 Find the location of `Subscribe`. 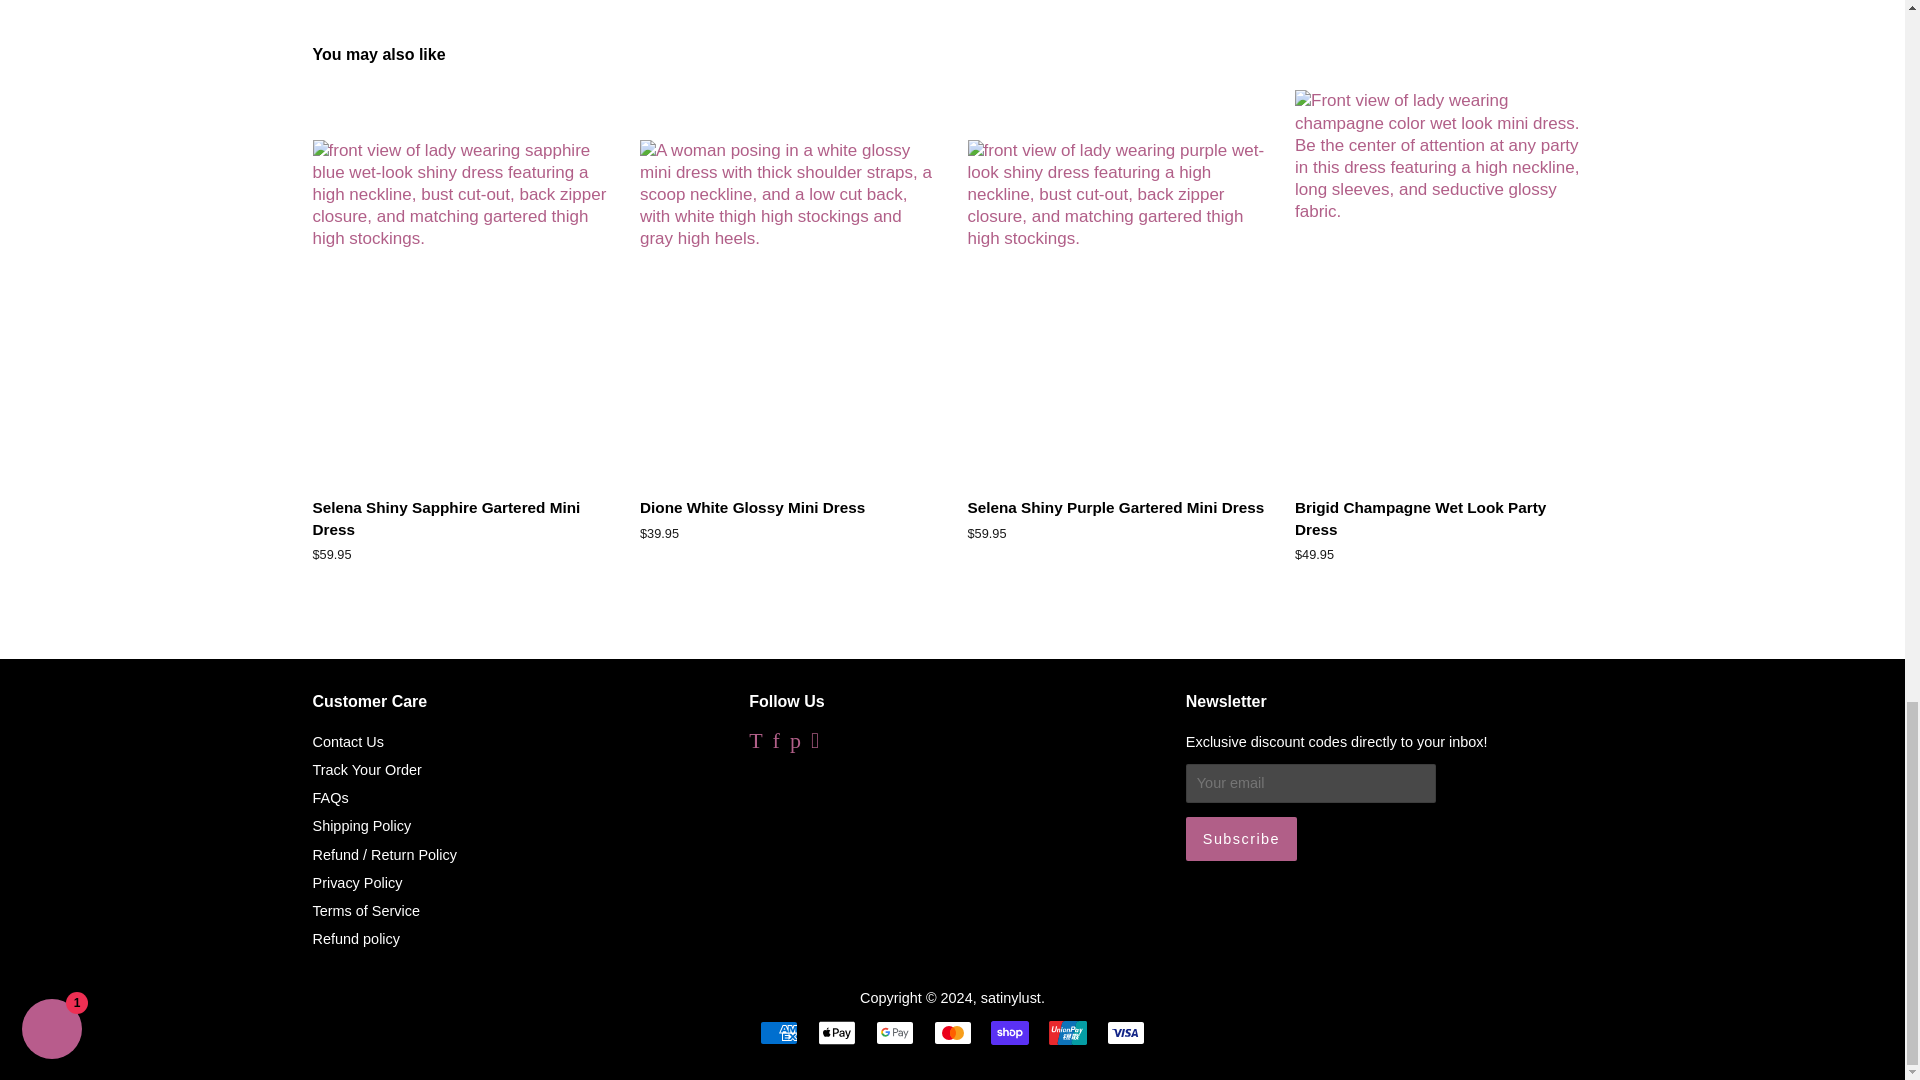

Subscribe is located at coordinates (1242, 838).